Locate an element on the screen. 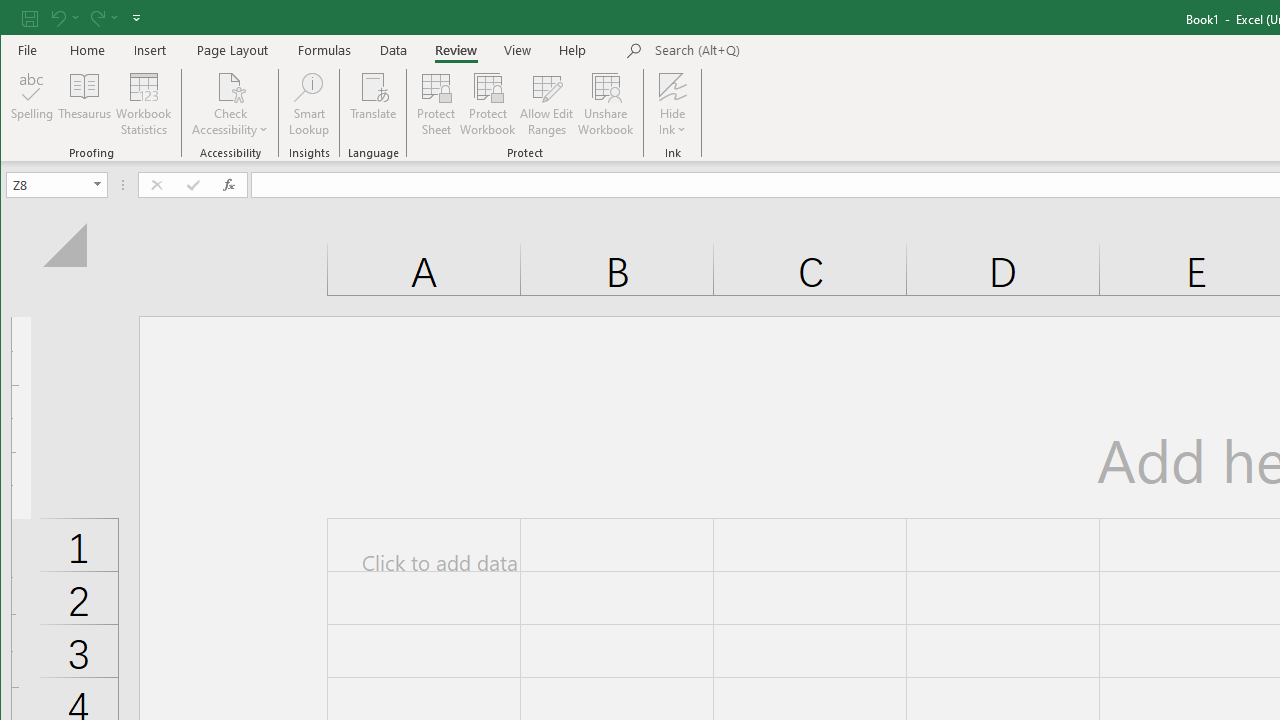 This screenshot has height=720, width=1280. Home is located at coordinates (88, 50).